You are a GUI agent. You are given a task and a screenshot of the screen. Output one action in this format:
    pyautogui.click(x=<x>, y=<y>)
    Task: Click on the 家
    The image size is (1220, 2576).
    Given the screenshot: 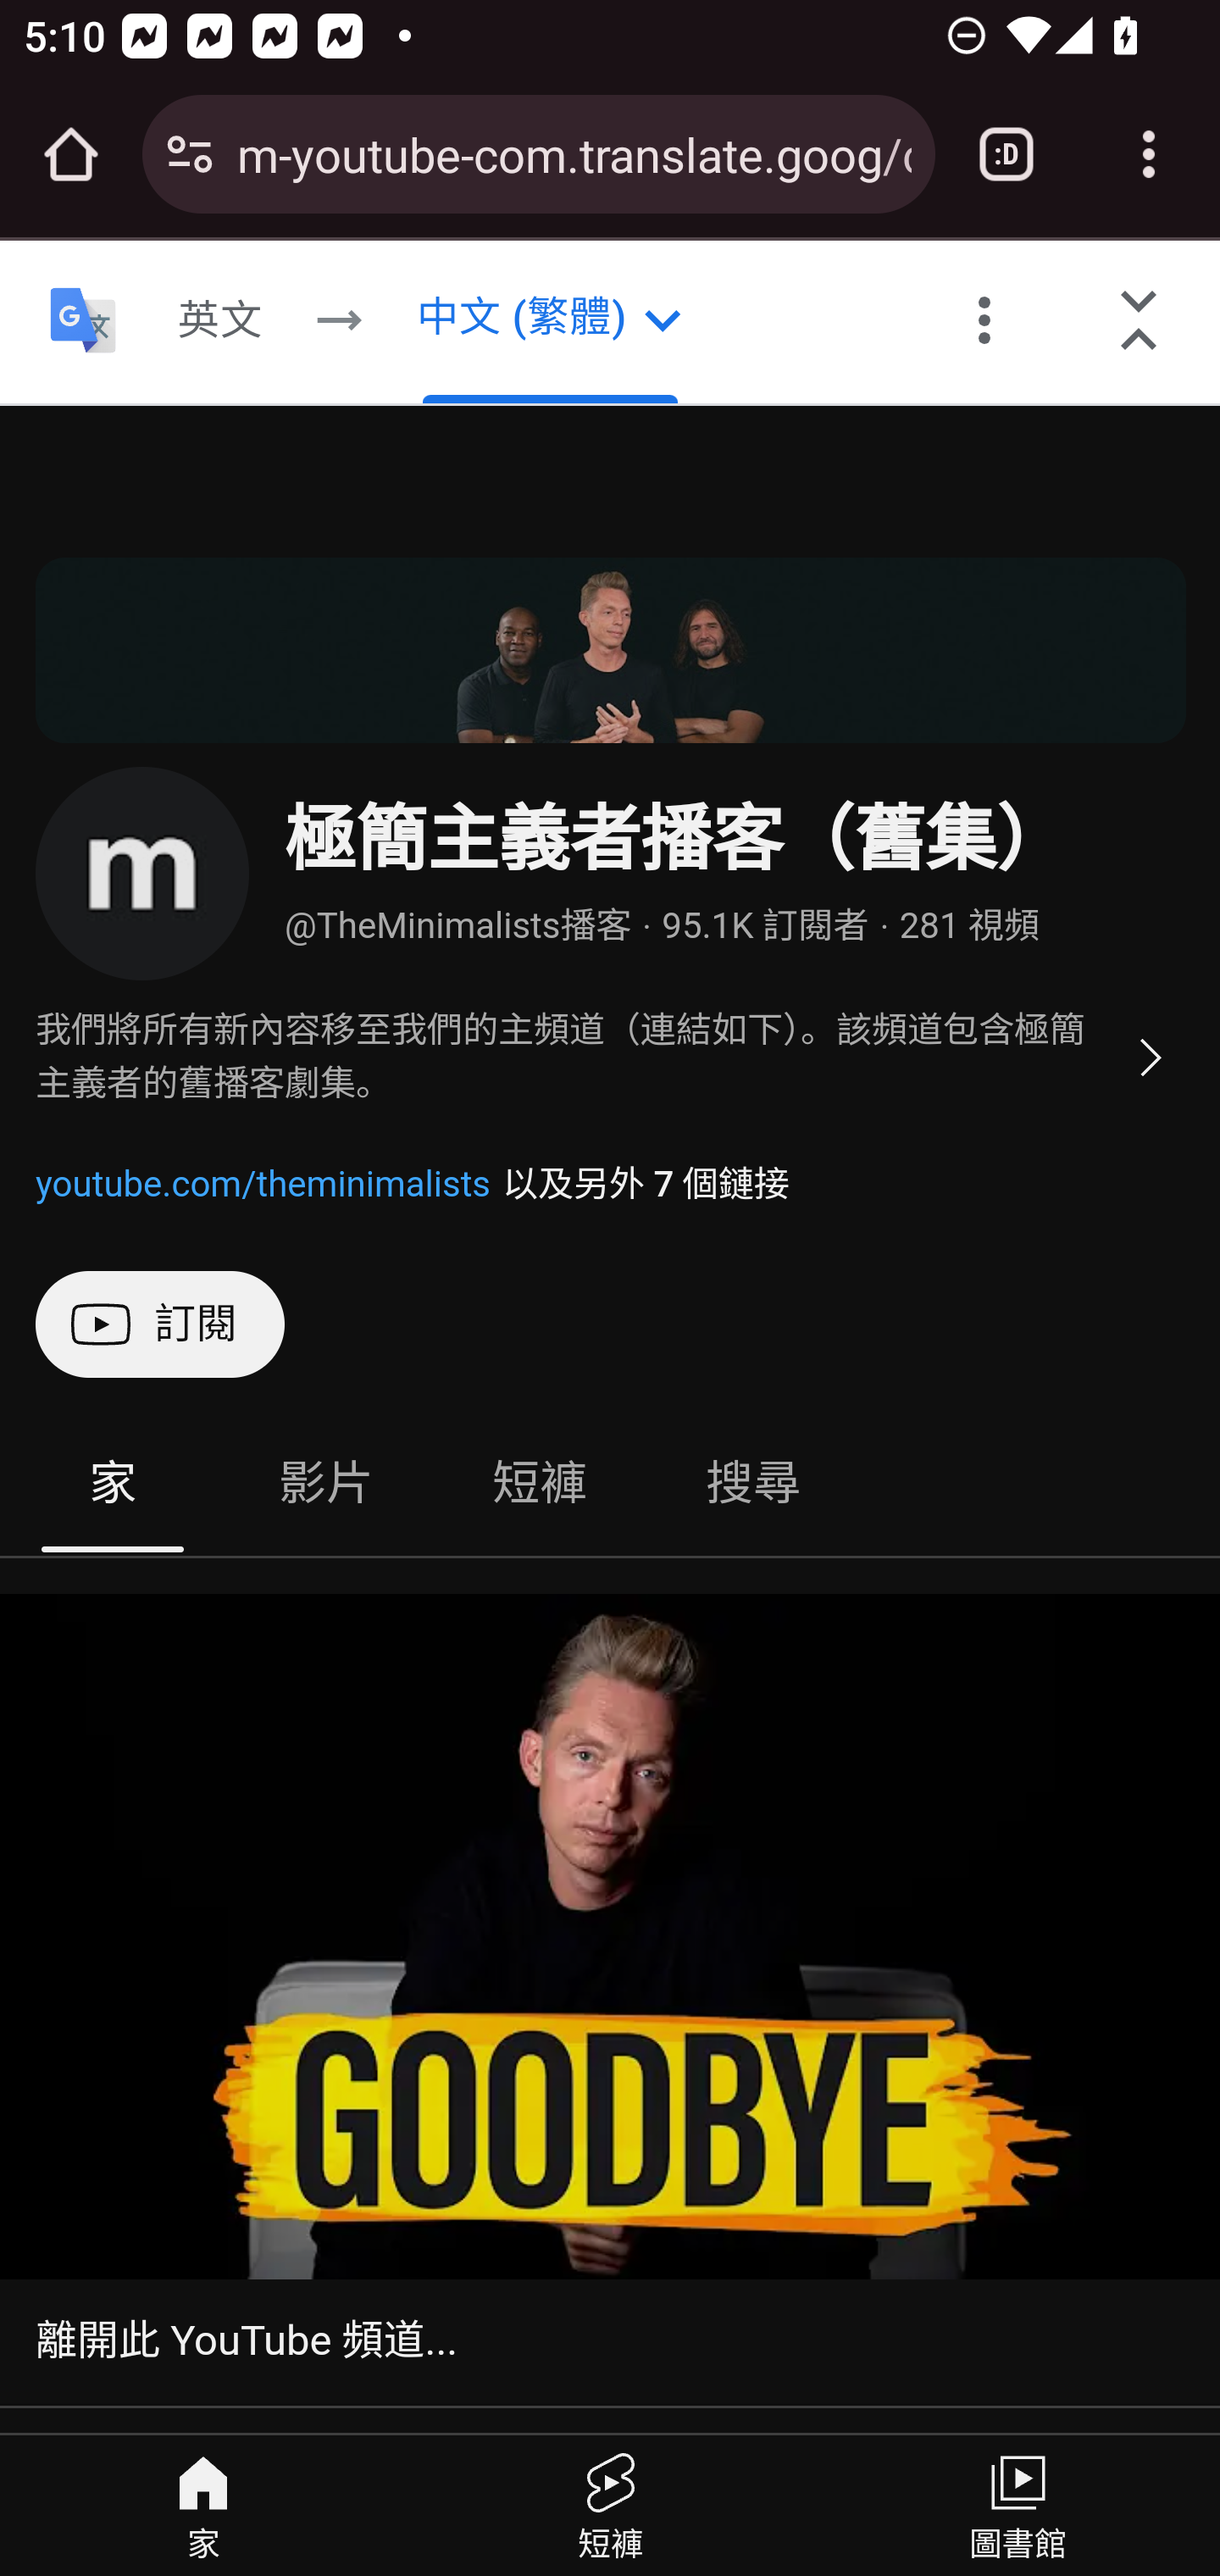 What is the action you would take?
    pyautogui.click(x=204, y=2505)
    